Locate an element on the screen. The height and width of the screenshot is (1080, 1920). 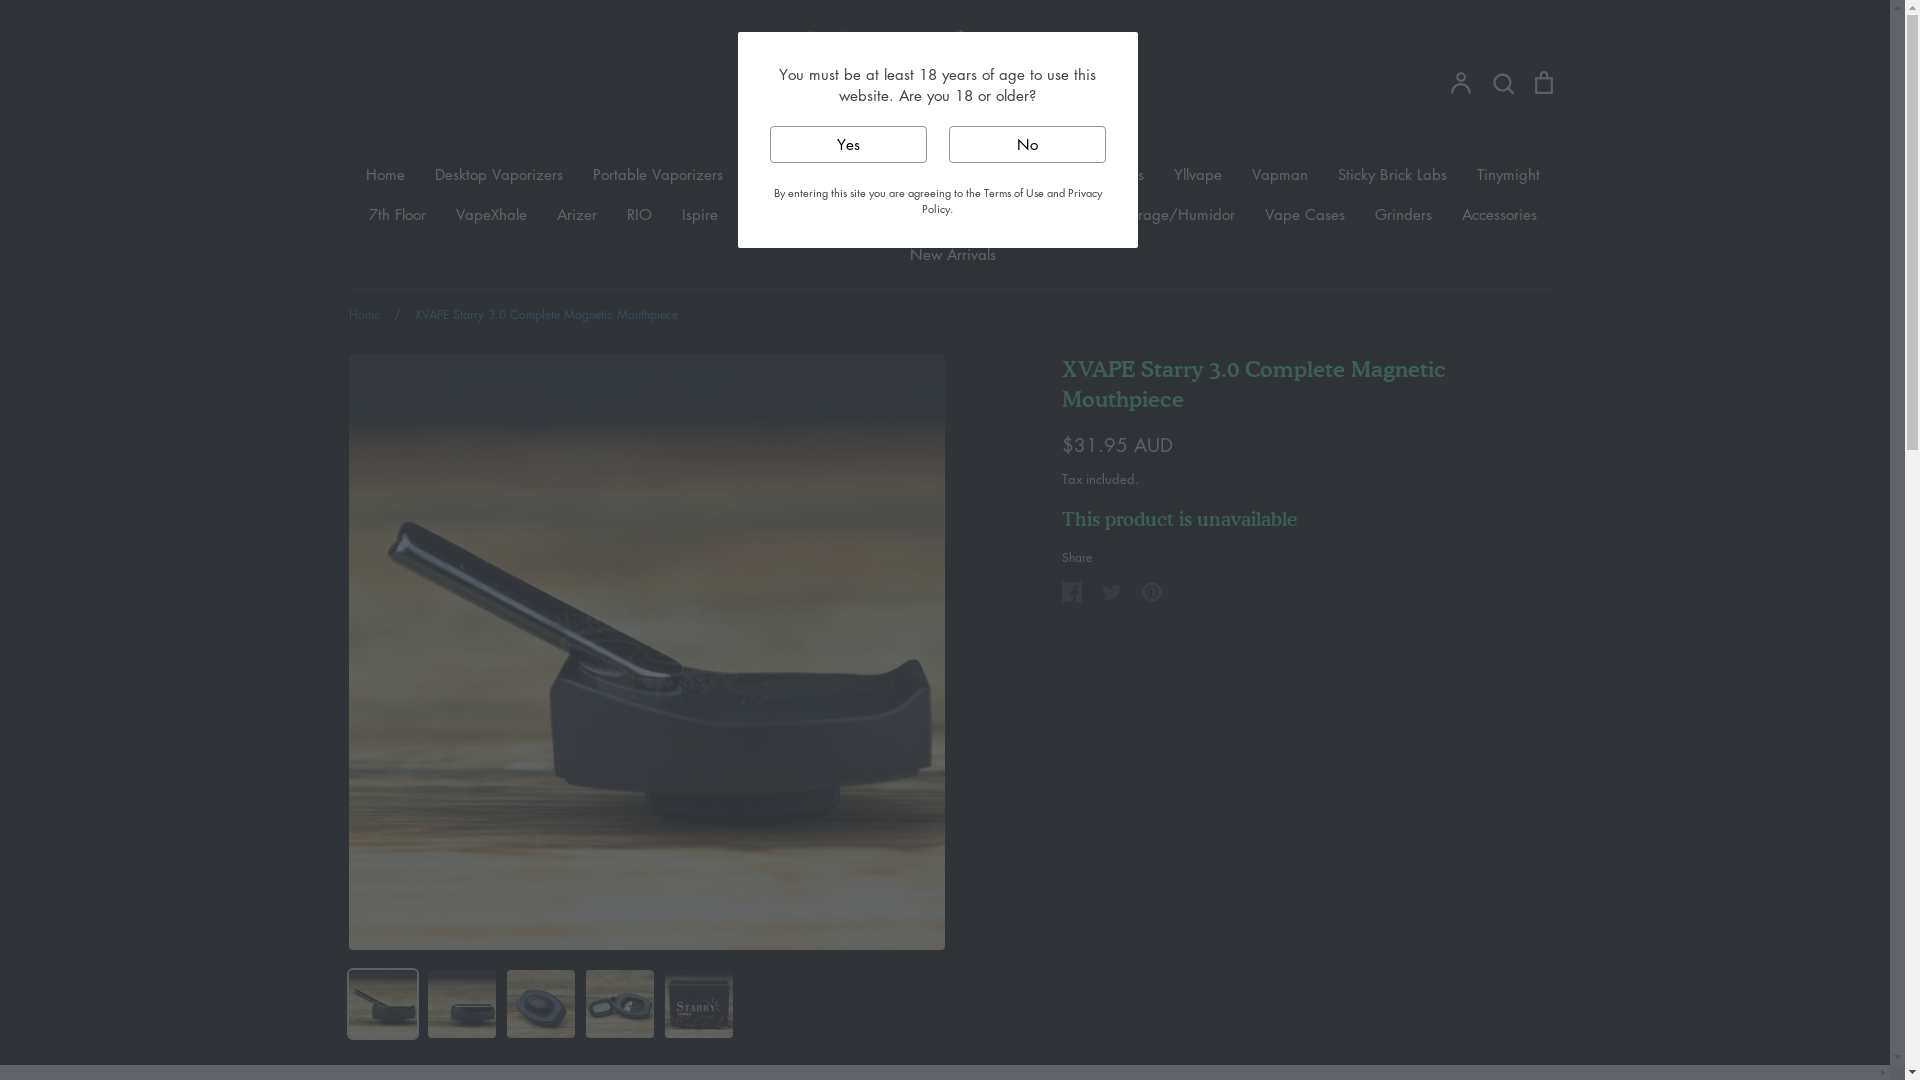
Storz & Bickel is located at coordinates (890, 174).